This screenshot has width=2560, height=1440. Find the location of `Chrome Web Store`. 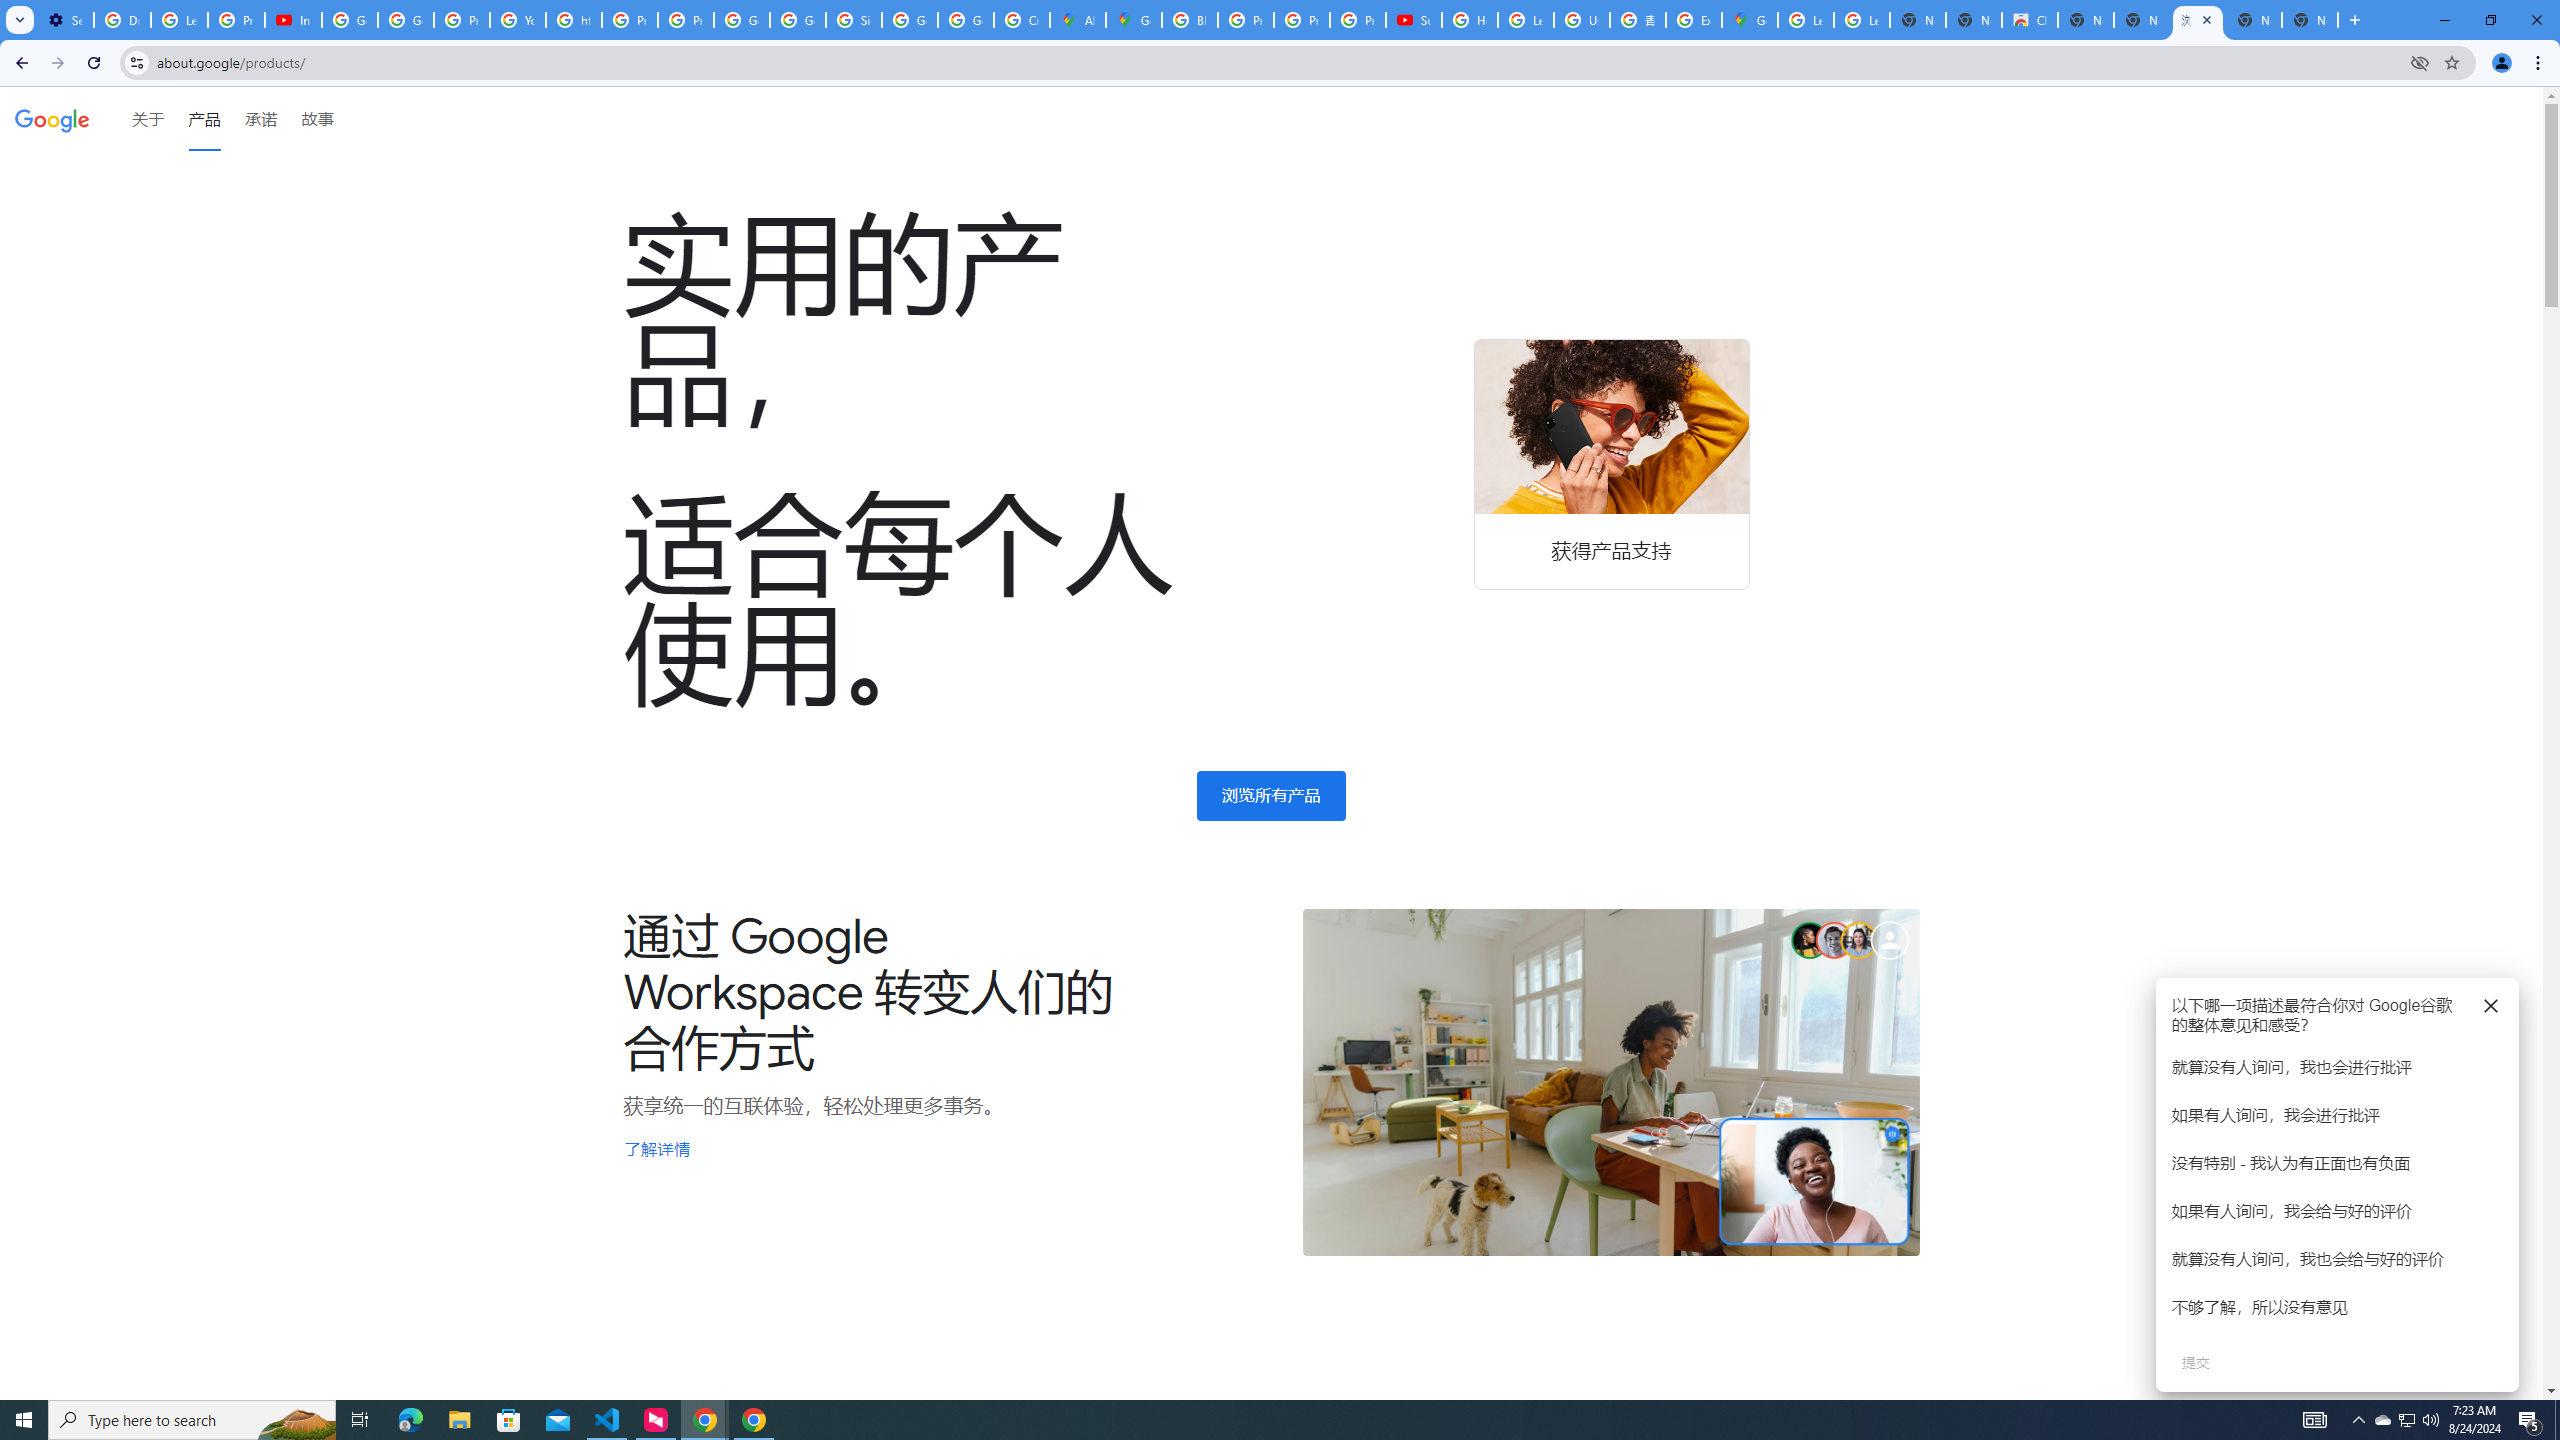

Chrome Web Store is located at coordinates (2030, 20).